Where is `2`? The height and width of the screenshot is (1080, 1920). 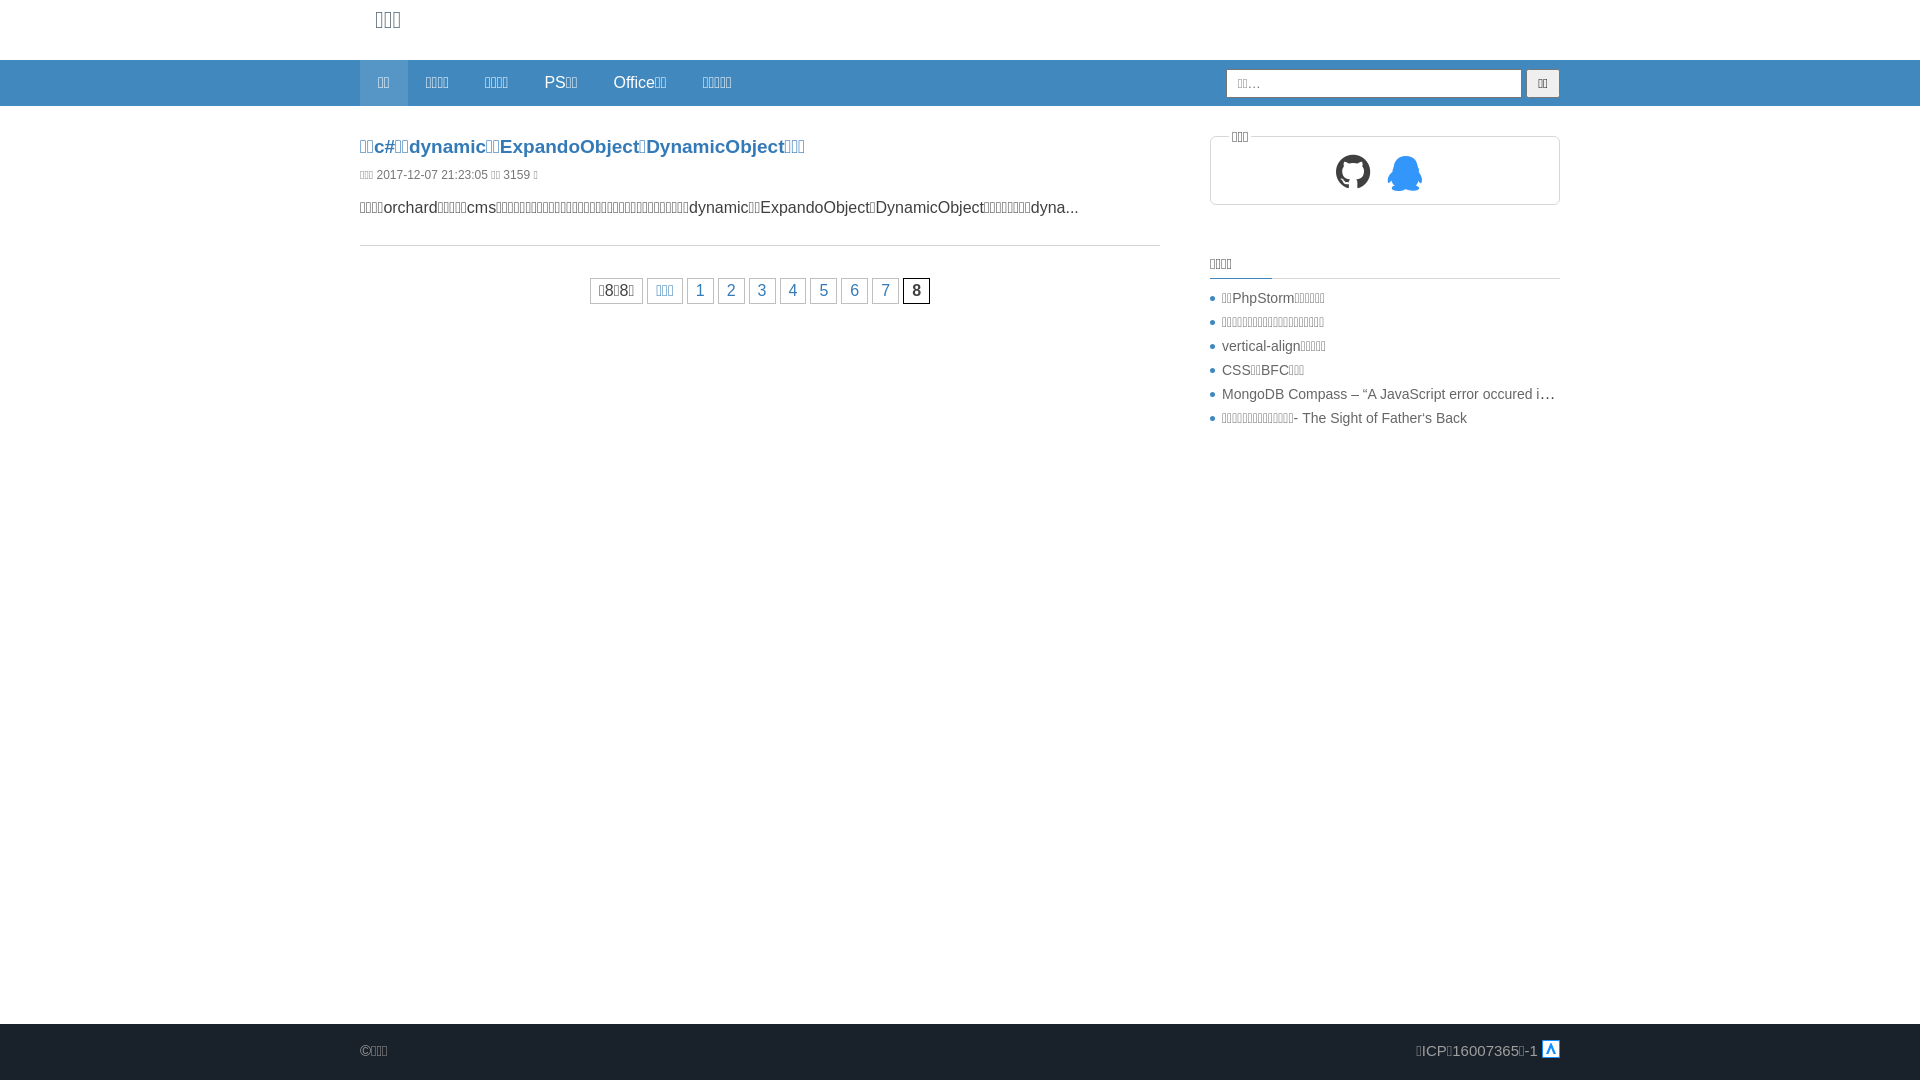 2 is located at coordinates (732, 291).